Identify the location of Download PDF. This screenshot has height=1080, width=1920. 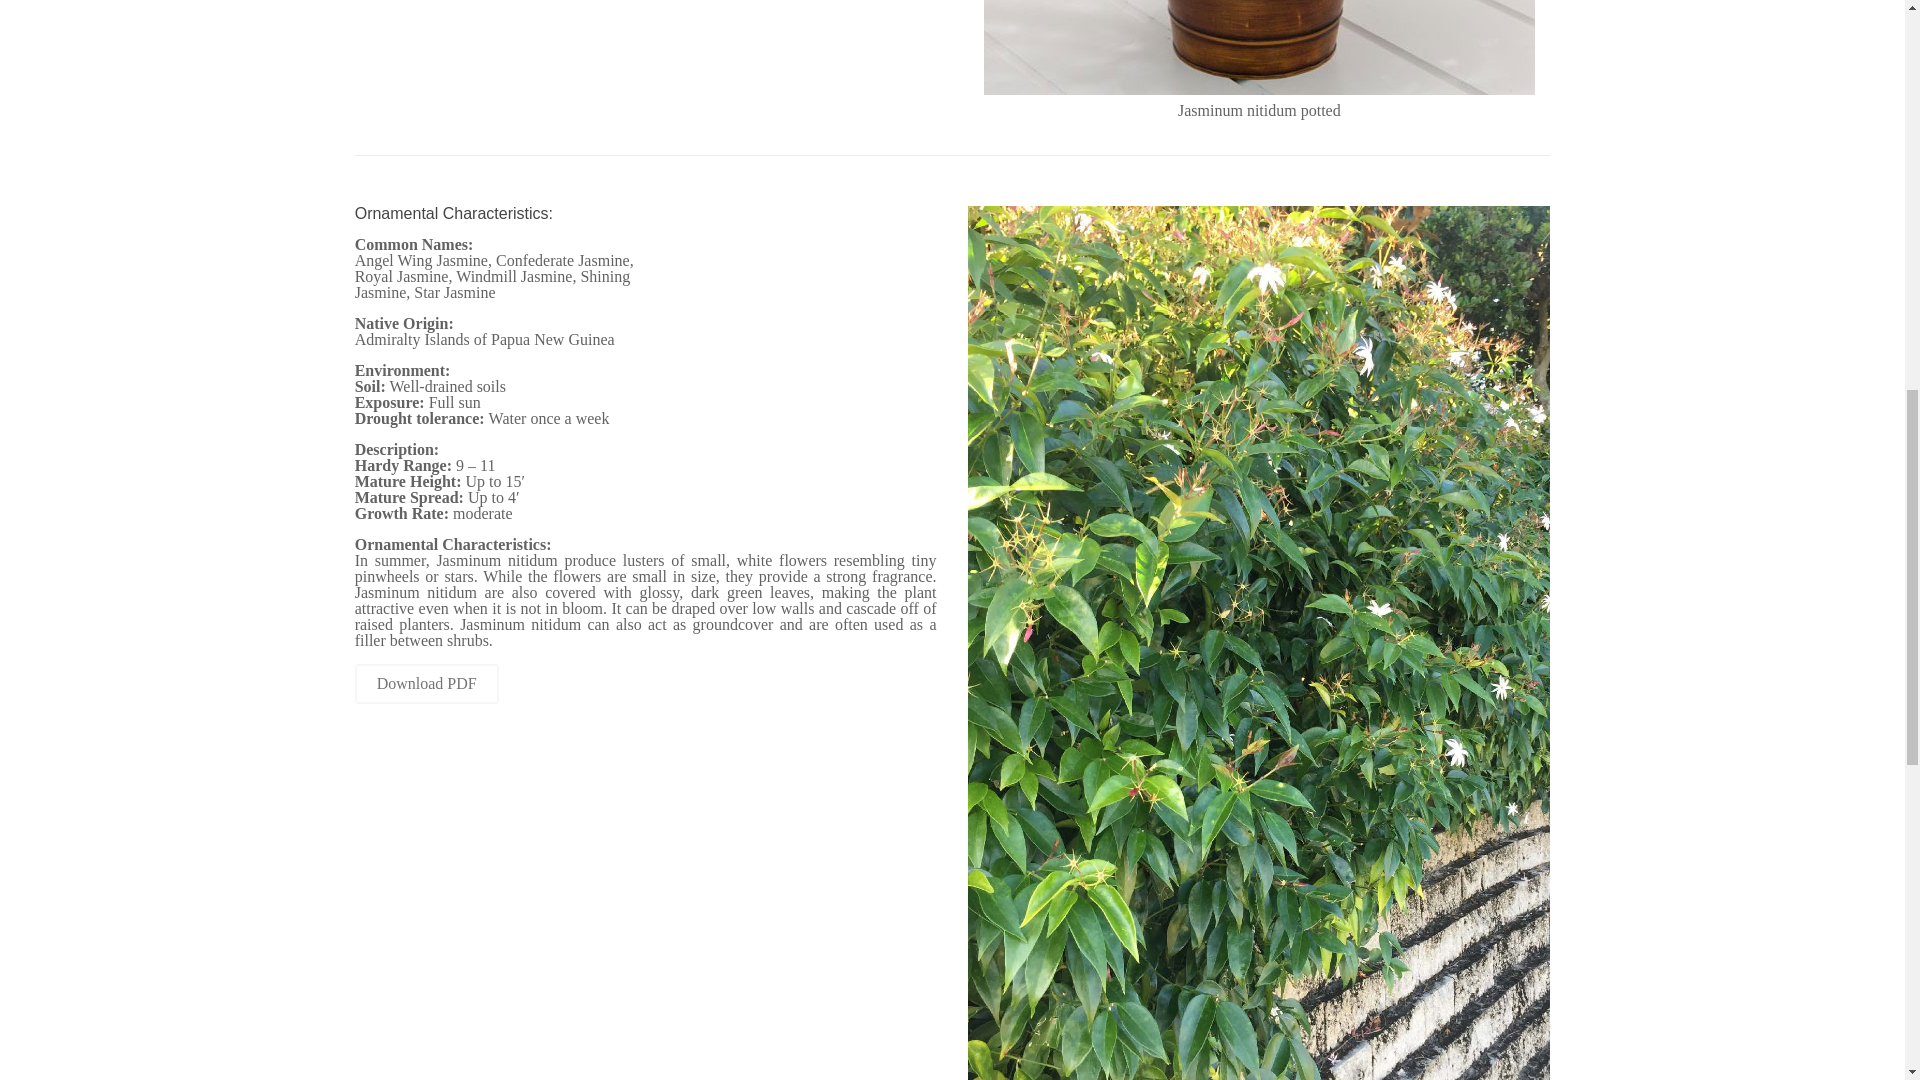
(427, 684).